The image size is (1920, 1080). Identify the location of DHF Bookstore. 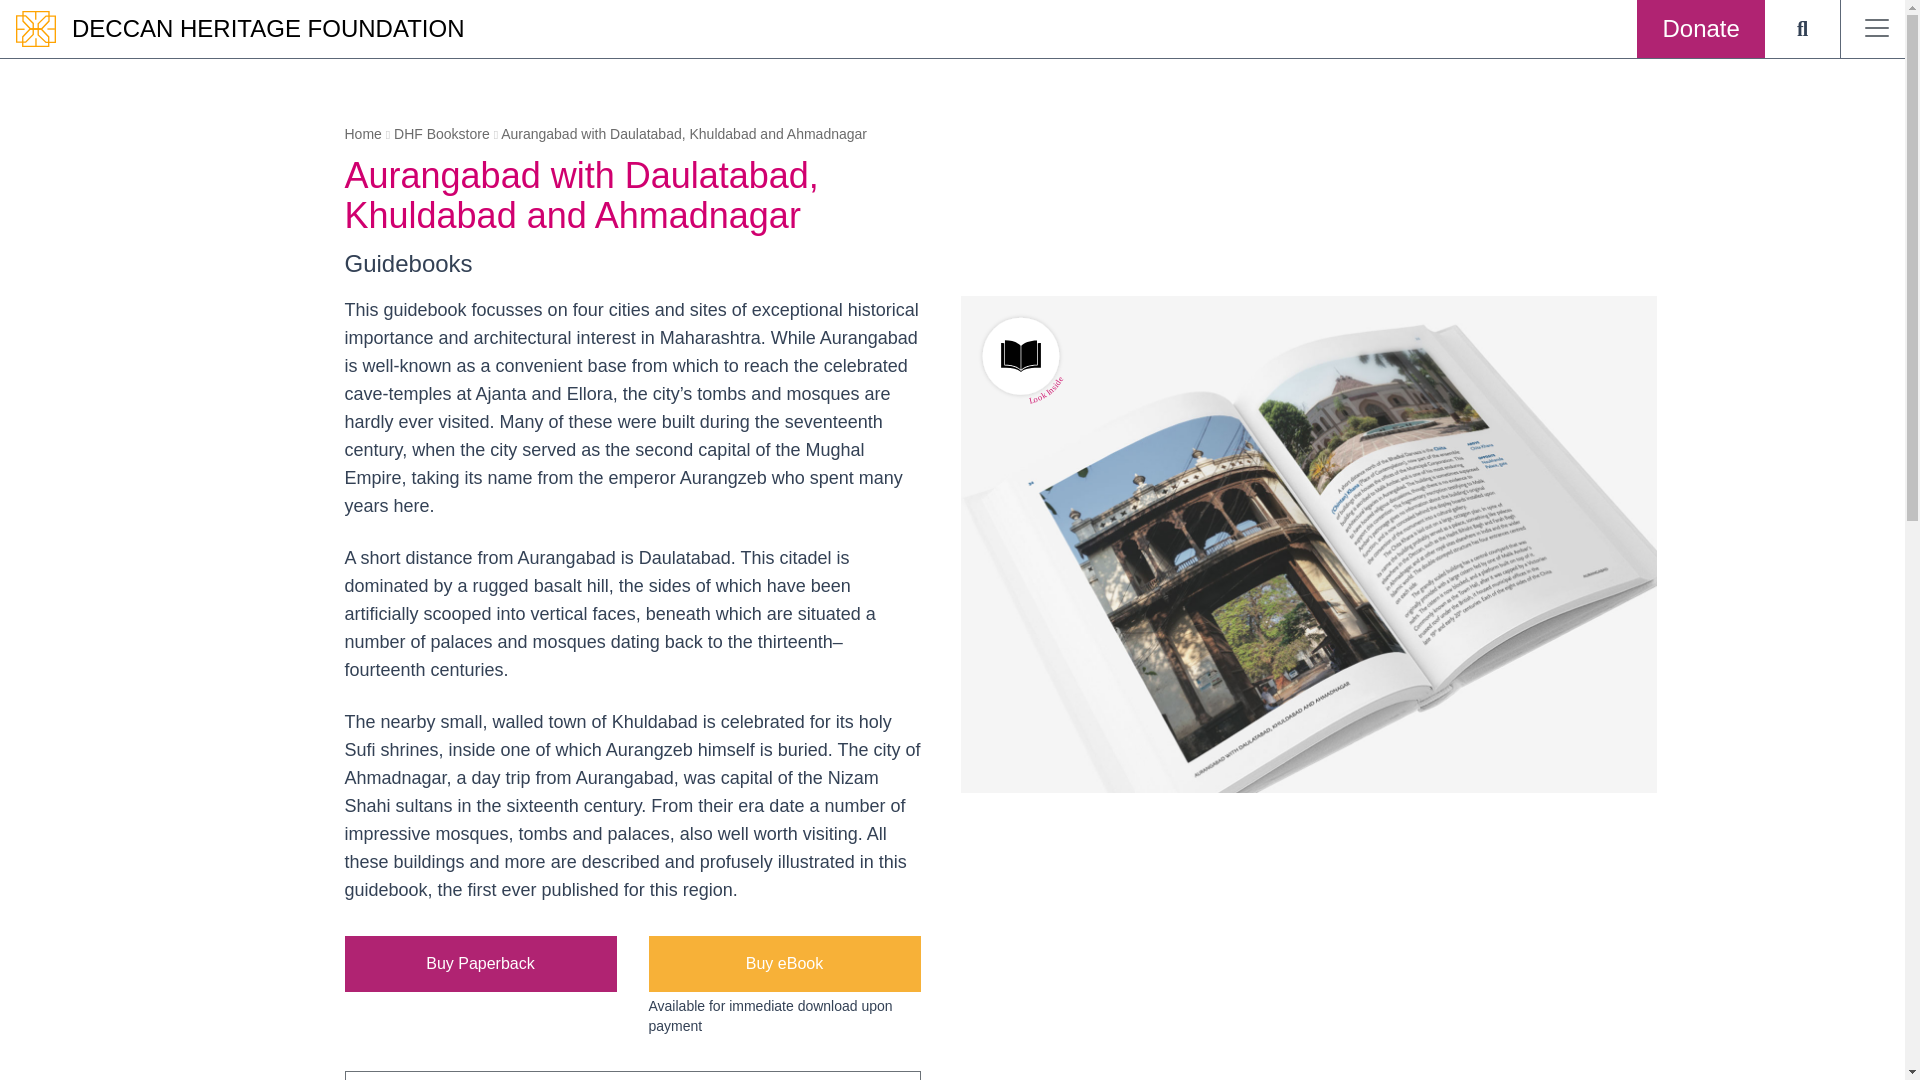
(441, 134).